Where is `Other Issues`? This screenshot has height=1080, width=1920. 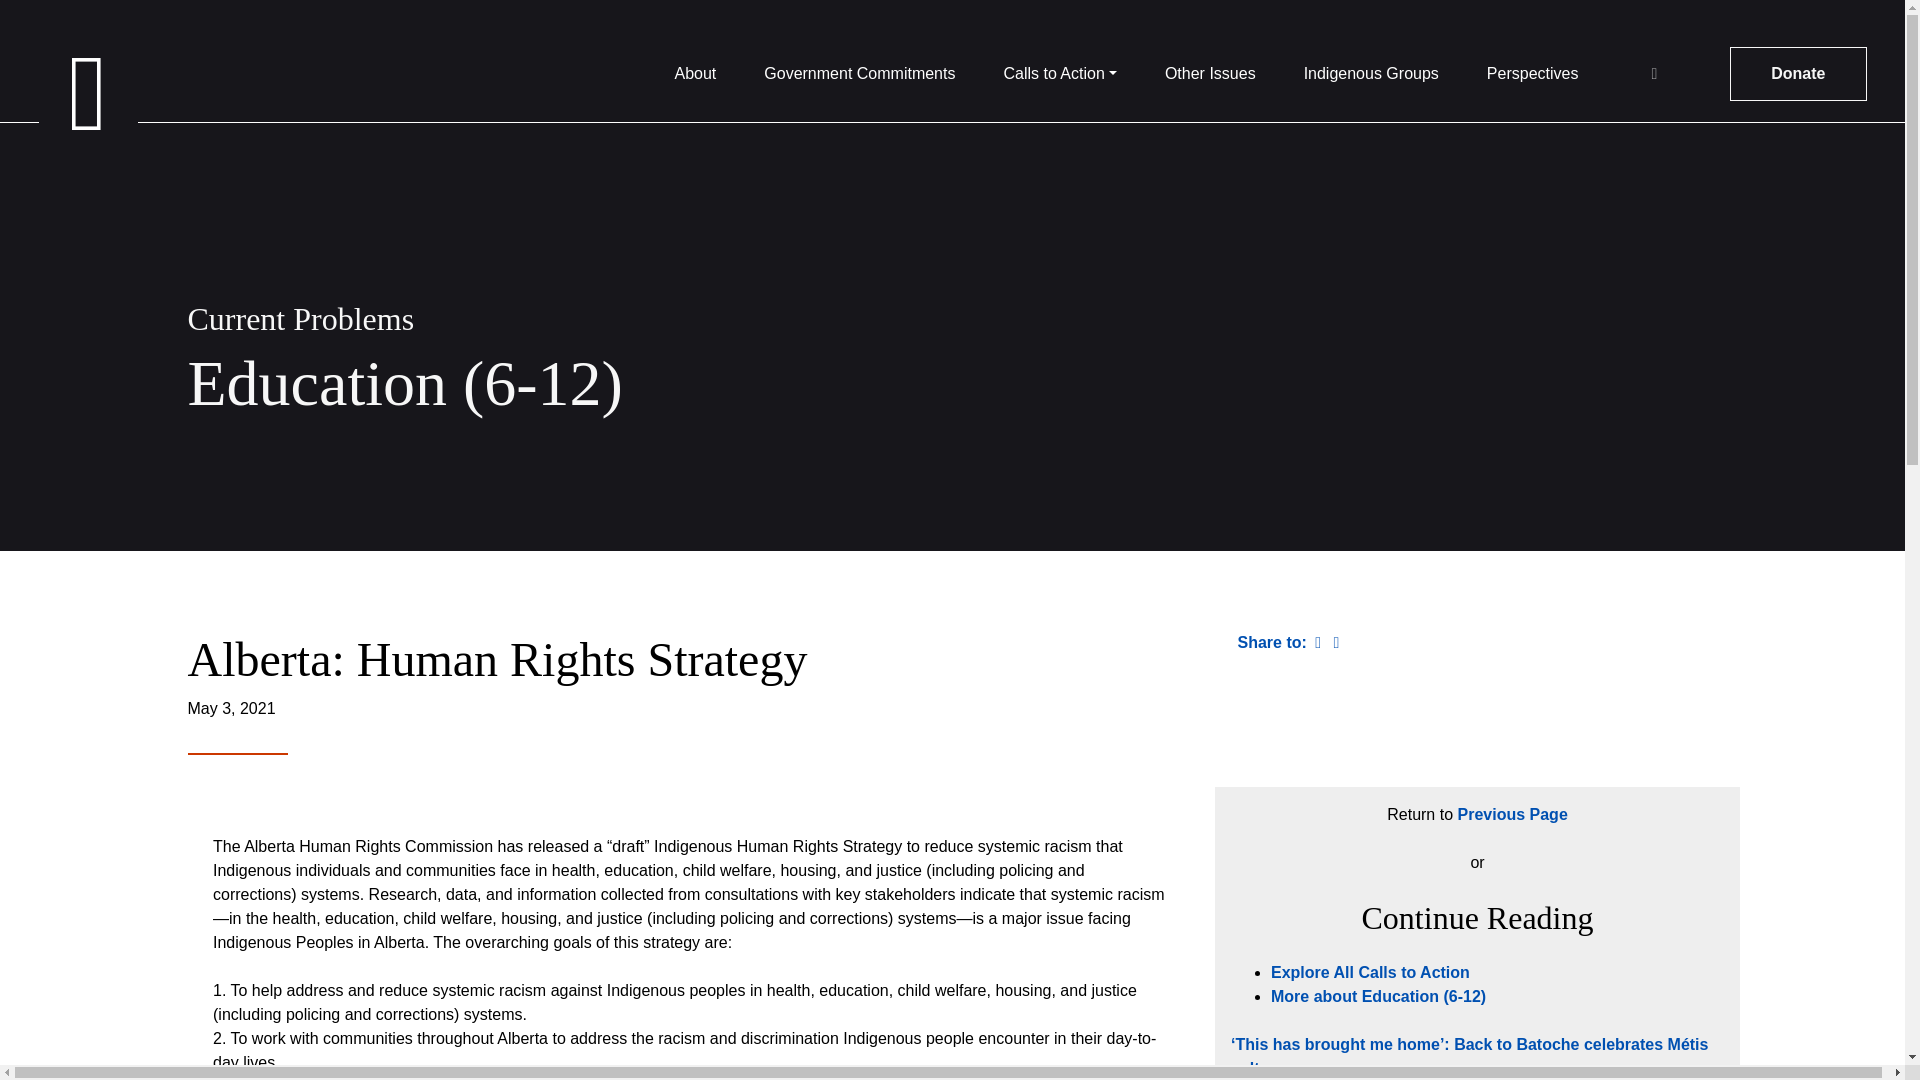 Other Issues is located at coordinates (1210, 74).